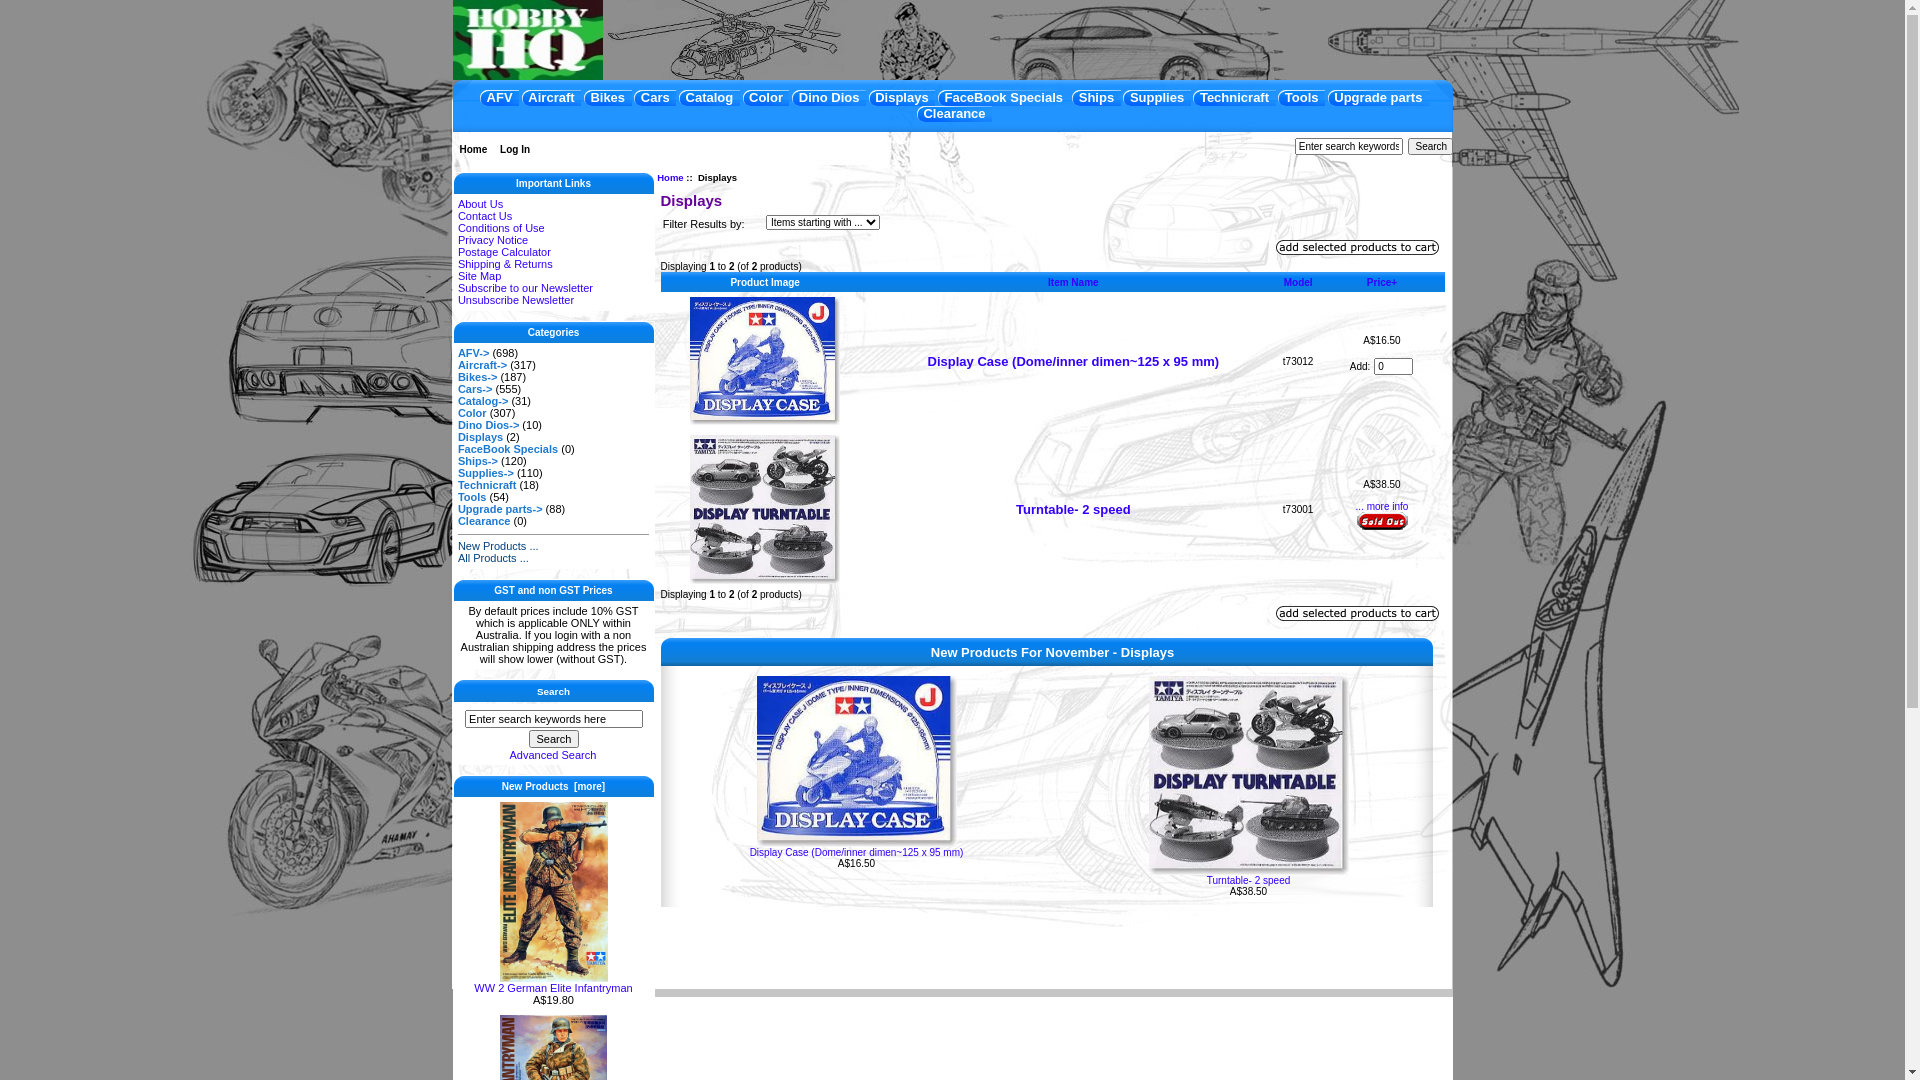 This screenshot has height=1080, width=1920. I want to click on Clearance, so click(484, 521).